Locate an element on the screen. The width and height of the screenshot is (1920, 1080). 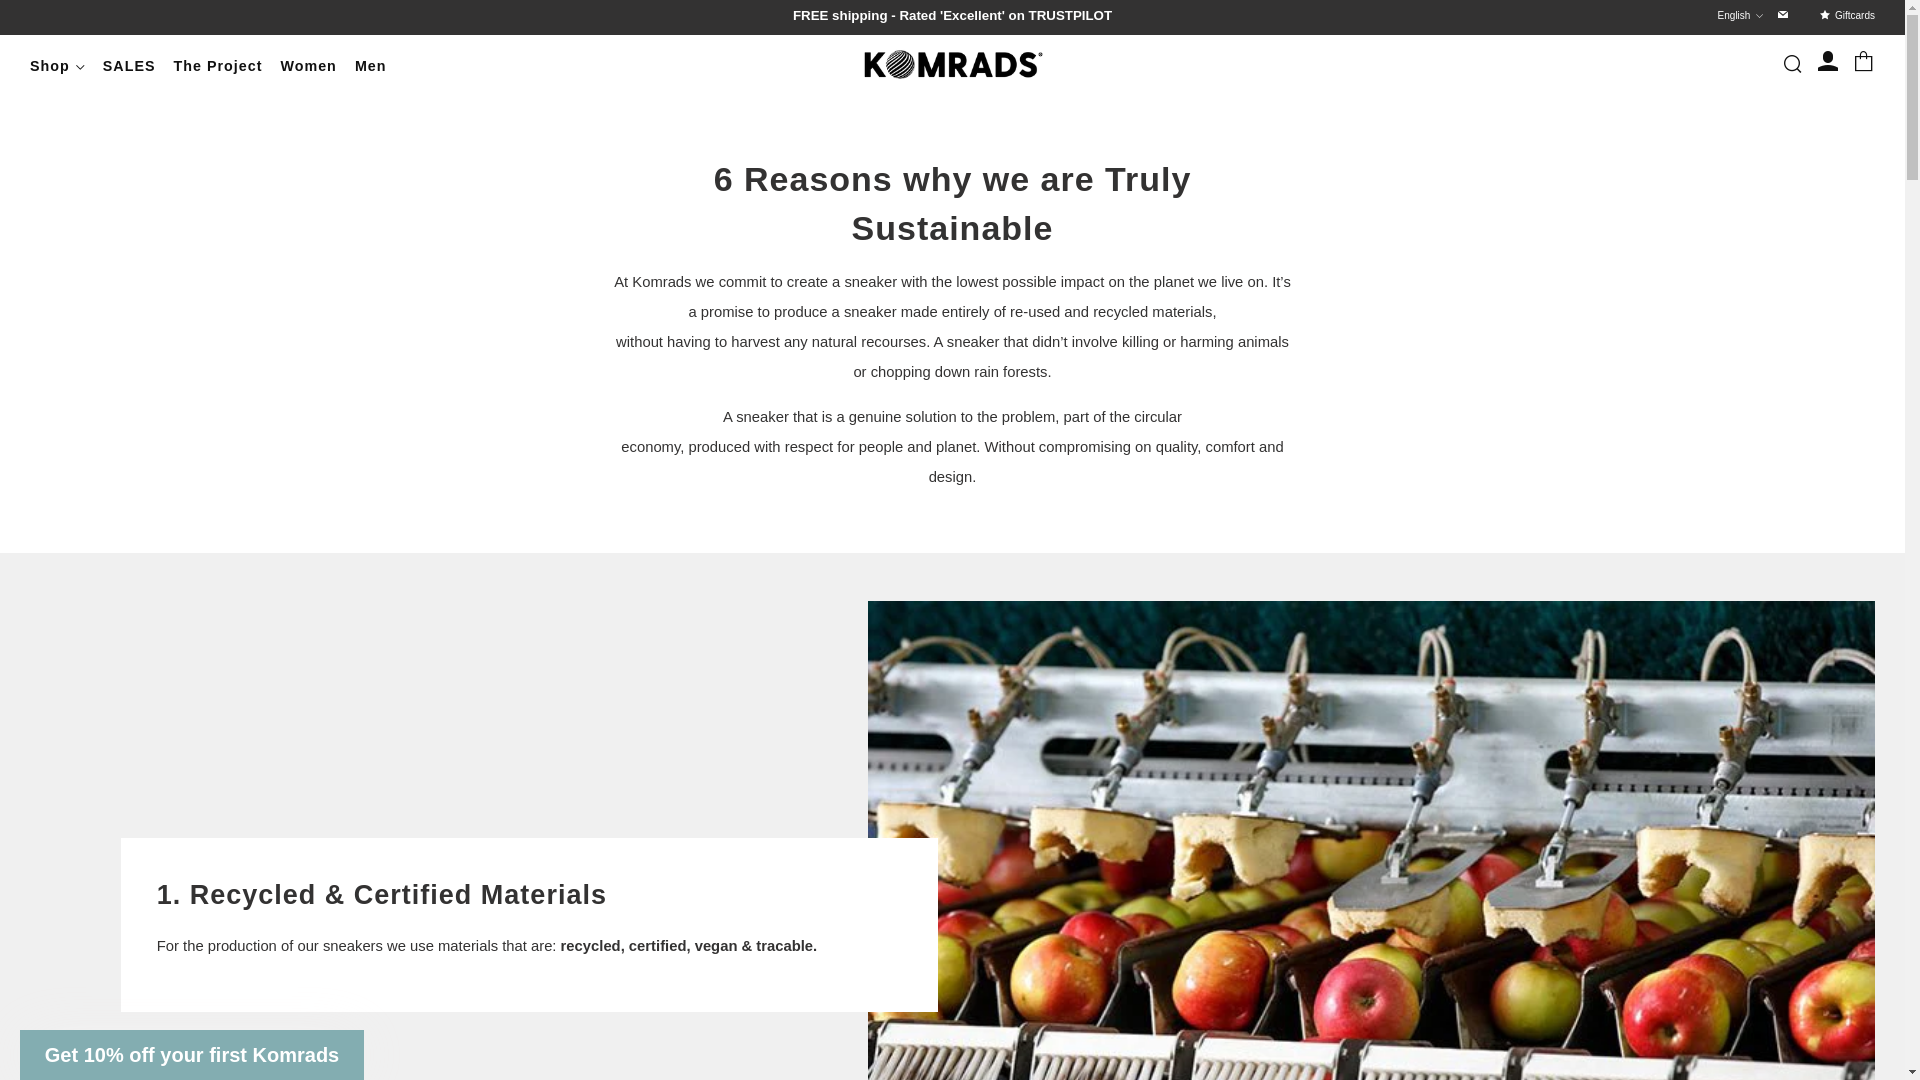
English is located at coordinates (1741, 16).